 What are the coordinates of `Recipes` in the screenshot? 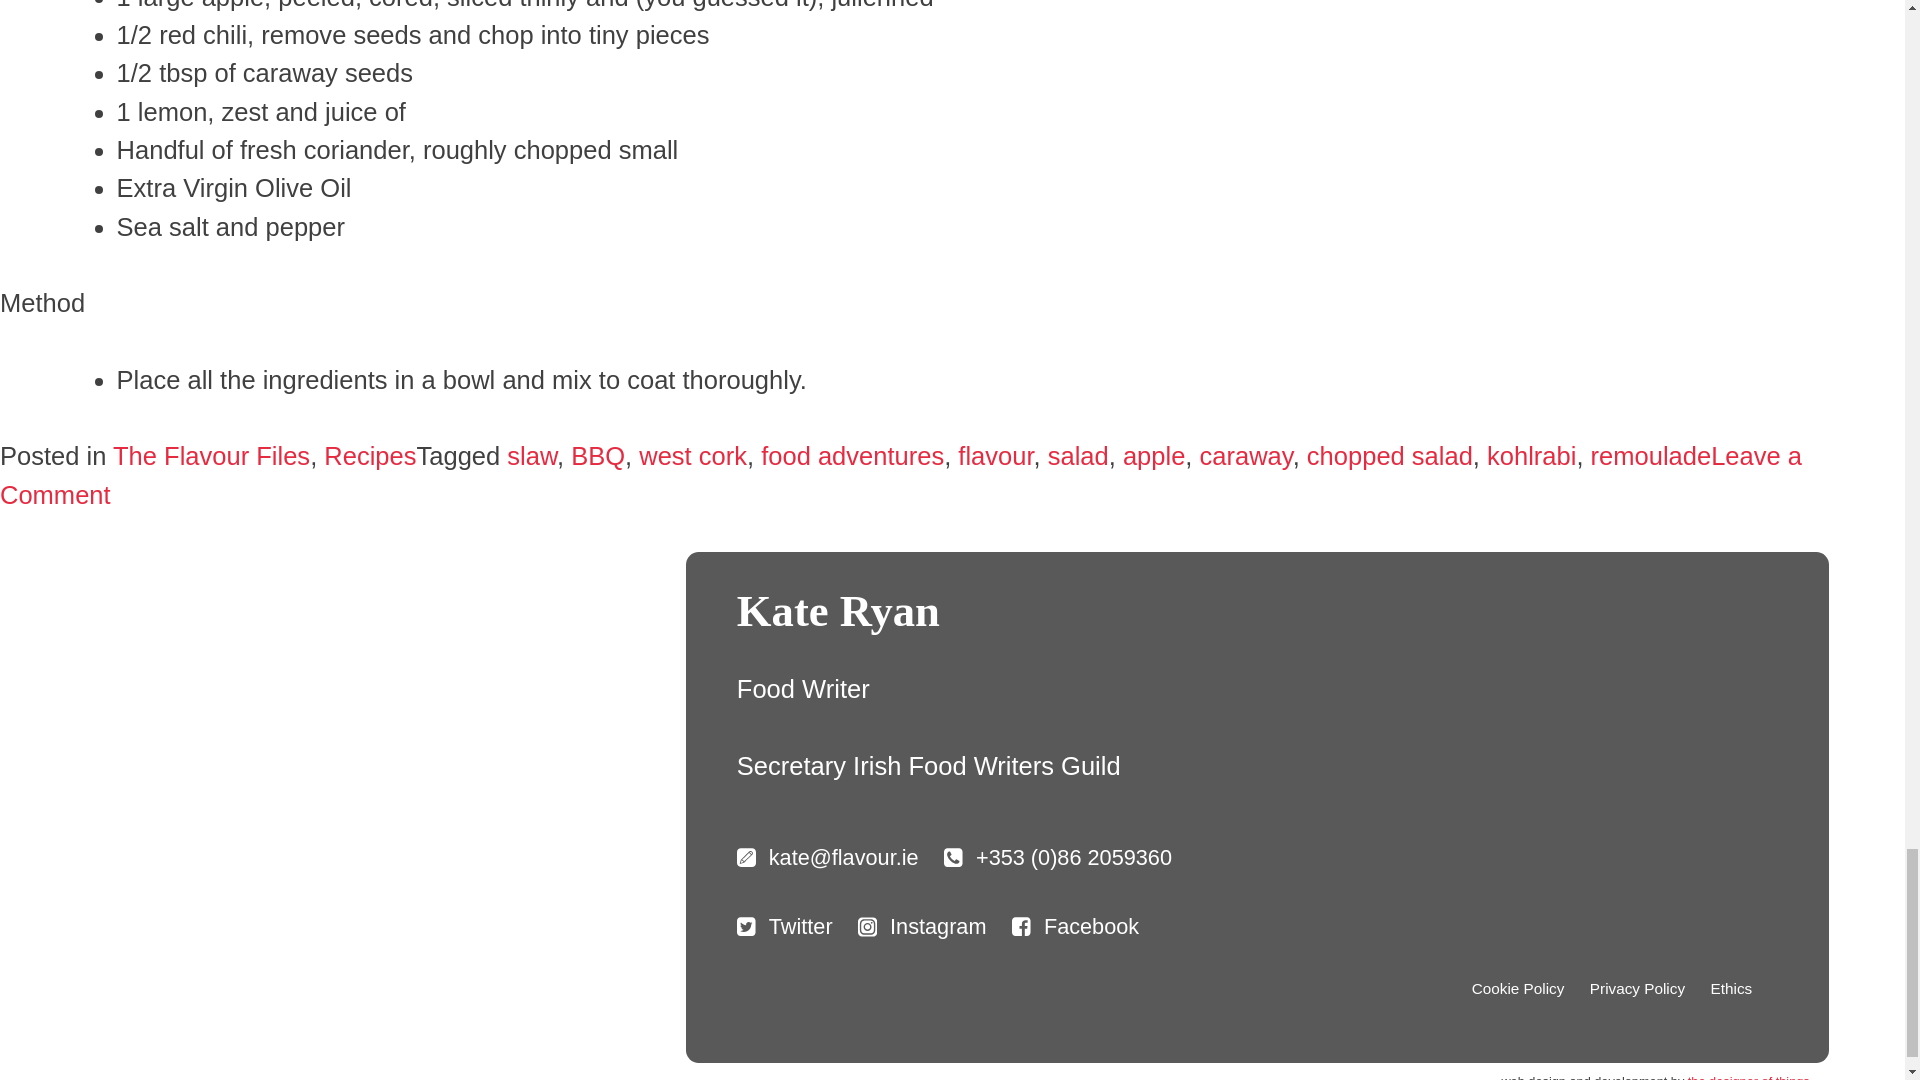 It's located at (370, 455).